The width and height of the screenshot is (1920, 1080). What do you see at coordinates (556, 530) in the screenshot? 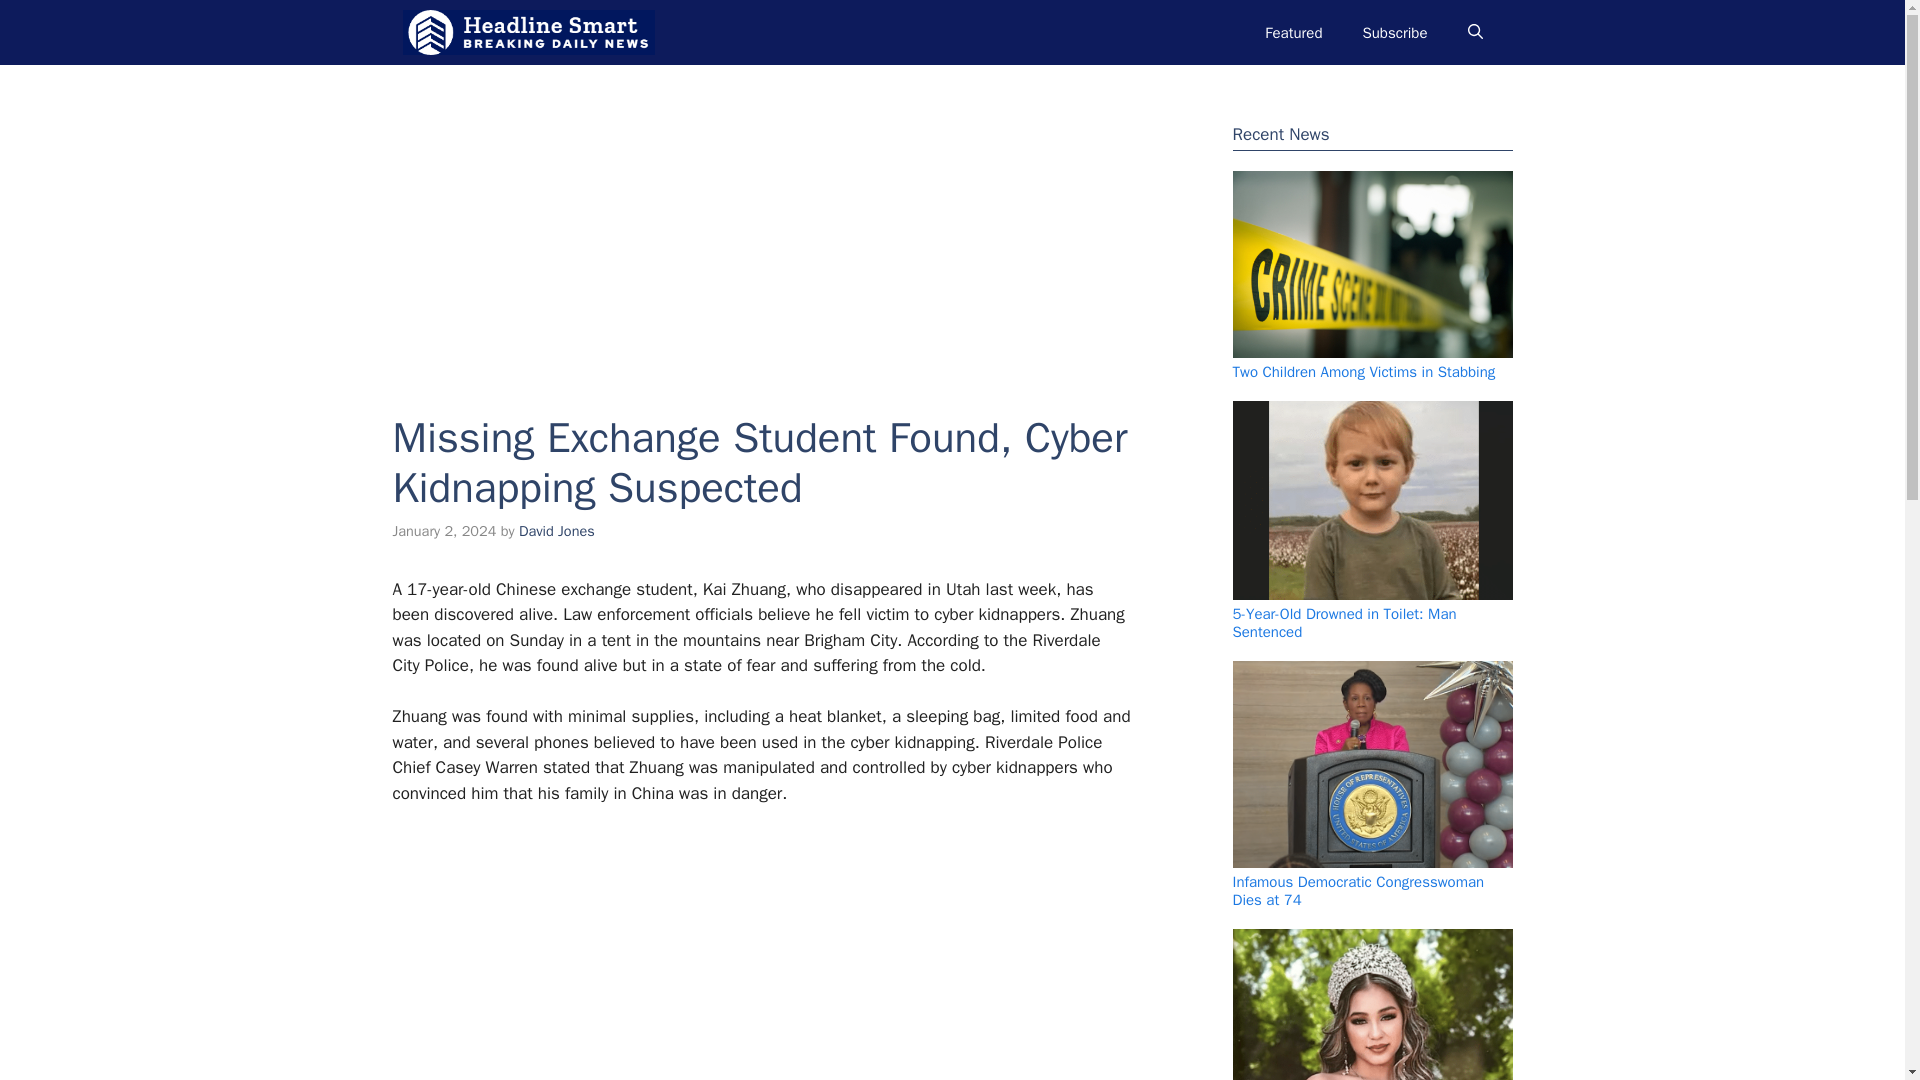
I see `David Jones` at bounding box center [556, 530].